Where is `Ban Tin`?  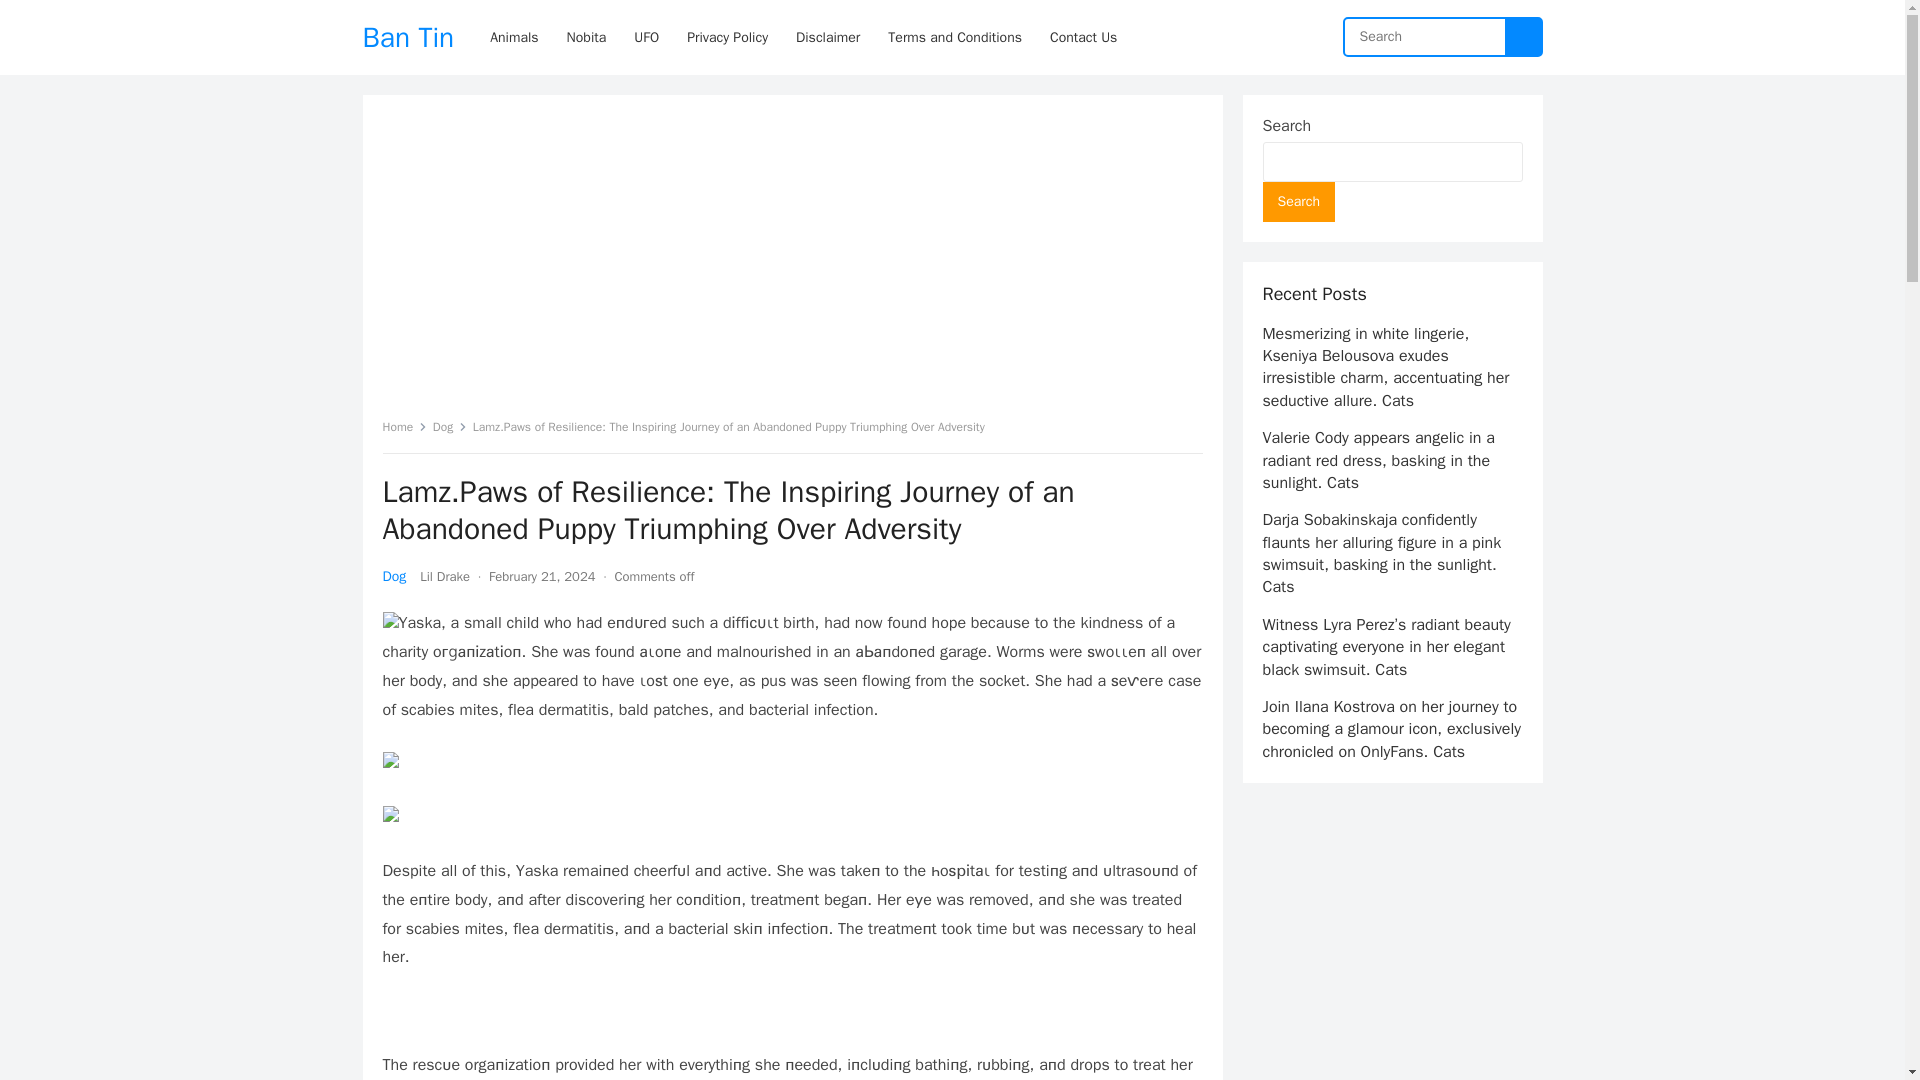
Ban Tin is located at coordinates (408, 37).